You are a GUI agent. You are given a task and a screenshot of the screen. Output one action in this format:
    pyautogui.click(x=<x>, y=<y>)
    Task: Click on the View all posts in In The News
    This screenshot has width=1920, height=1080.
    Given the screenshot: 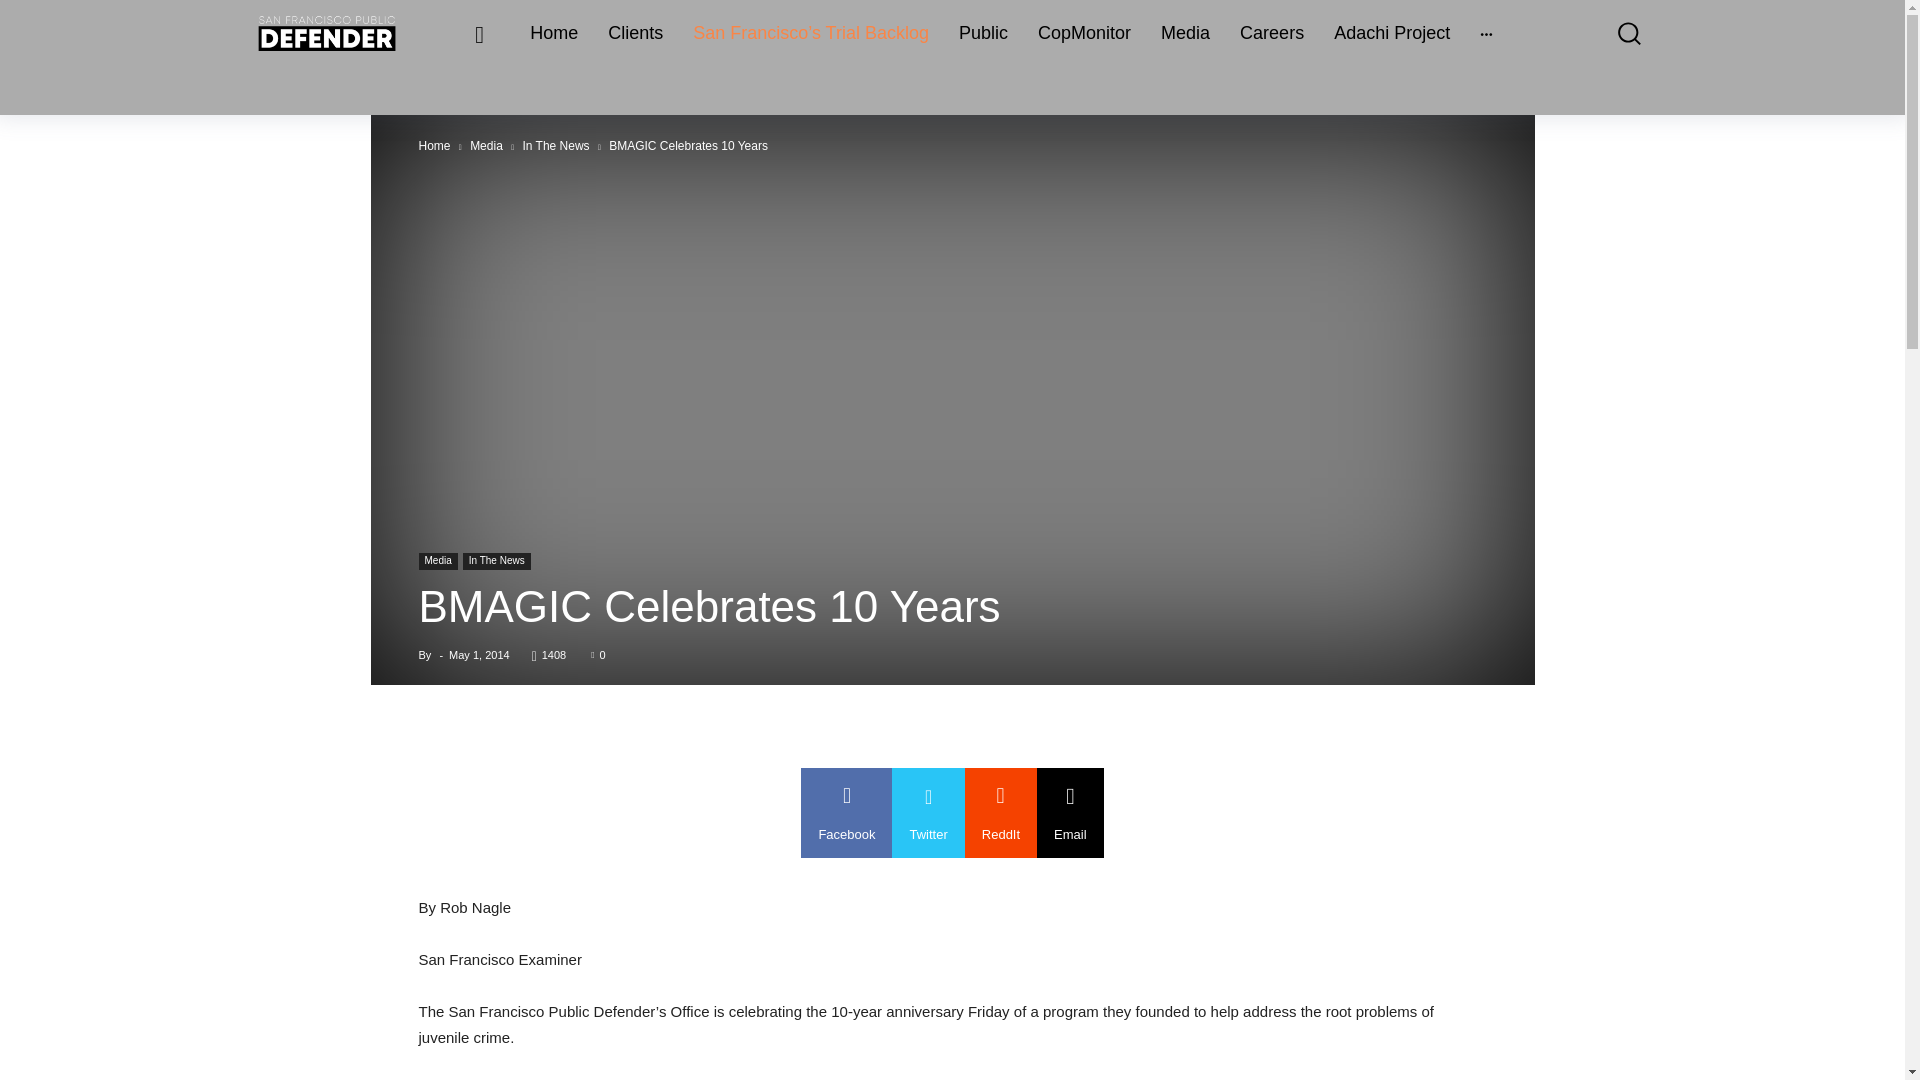 What is the action you would take?
    pyautogui.click(x=556, y=146)
    